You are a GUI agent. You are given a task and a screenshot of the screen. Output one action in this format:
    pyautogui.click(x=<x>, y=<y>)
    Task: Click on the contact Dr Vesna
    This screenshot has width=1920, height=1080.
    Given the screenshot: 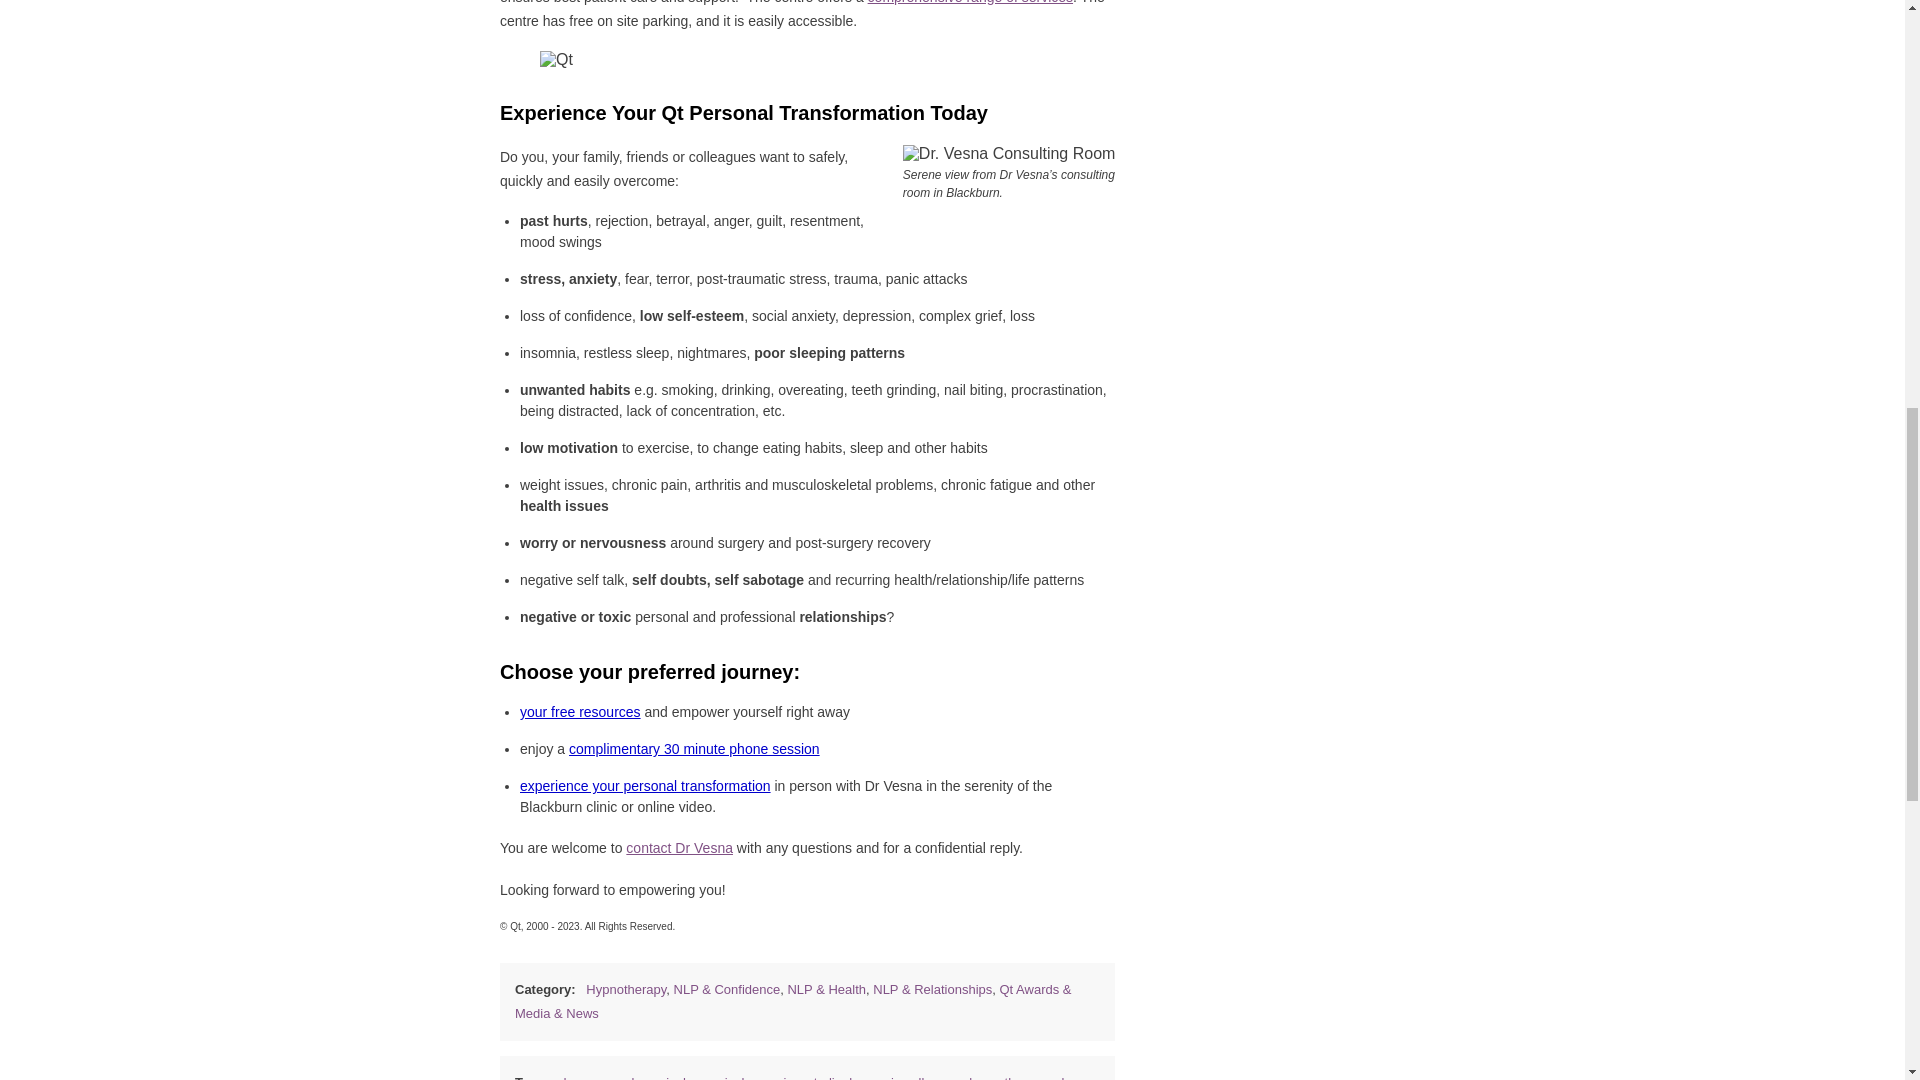 What is the action you would take?
    pyautogui.click(x=679, y=848)
    